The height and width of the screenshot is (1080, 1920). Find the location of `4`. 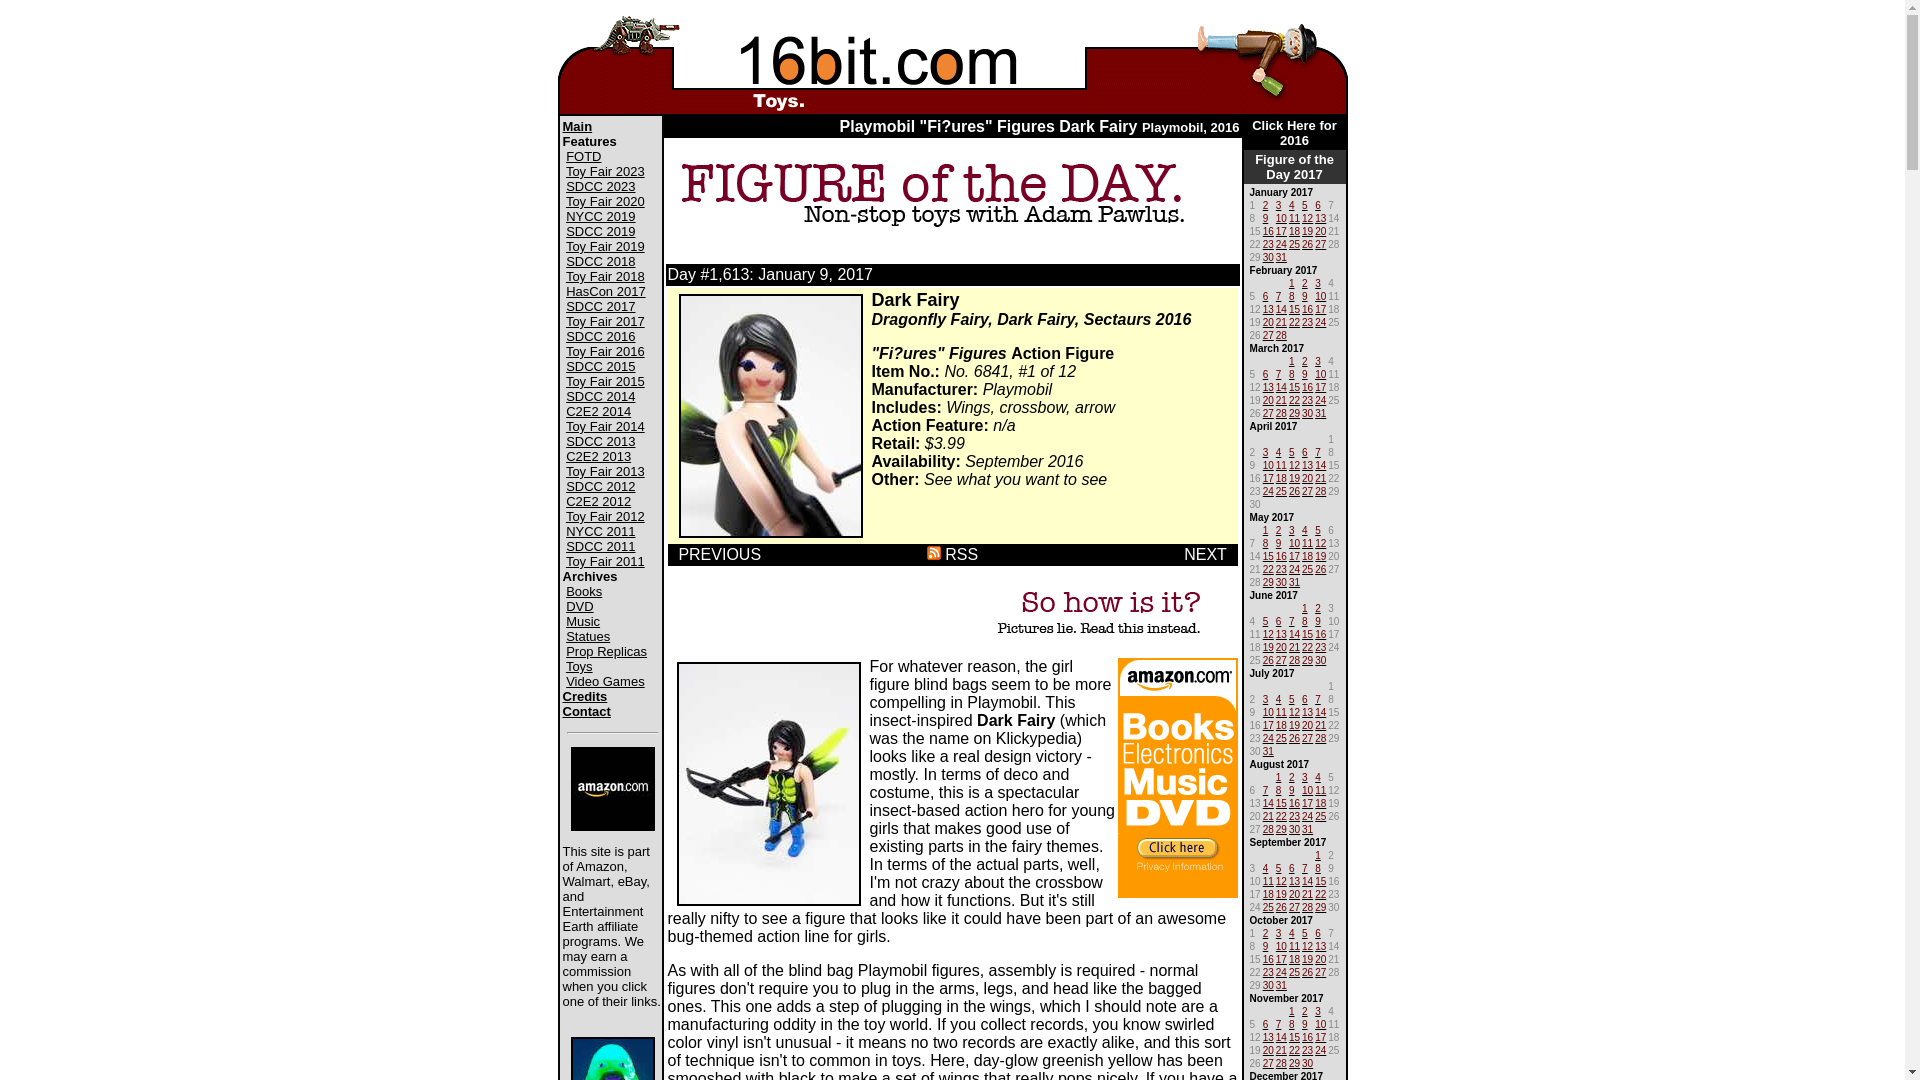

4 is located at coordinates (1279, 450).